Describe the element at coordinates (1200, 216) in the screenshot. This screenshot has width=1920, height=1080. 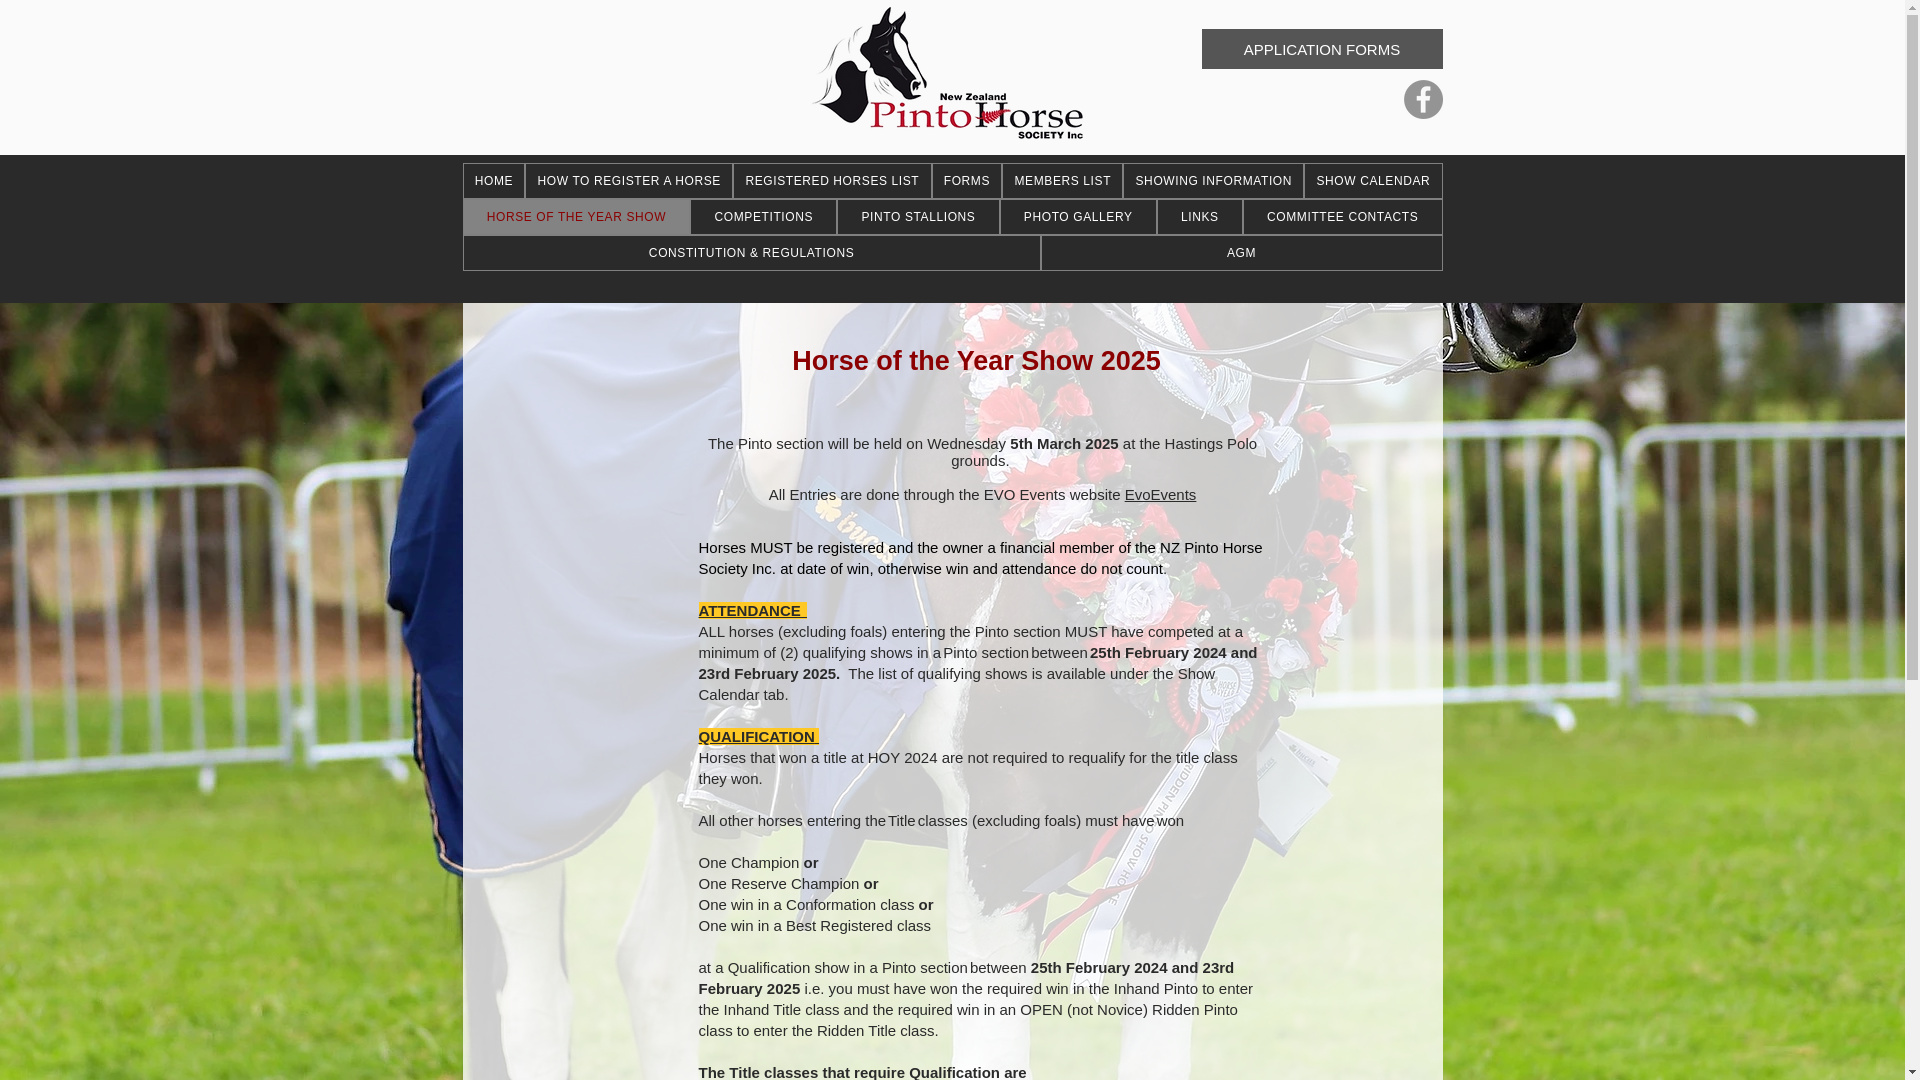
I see `LINKS` at that location.